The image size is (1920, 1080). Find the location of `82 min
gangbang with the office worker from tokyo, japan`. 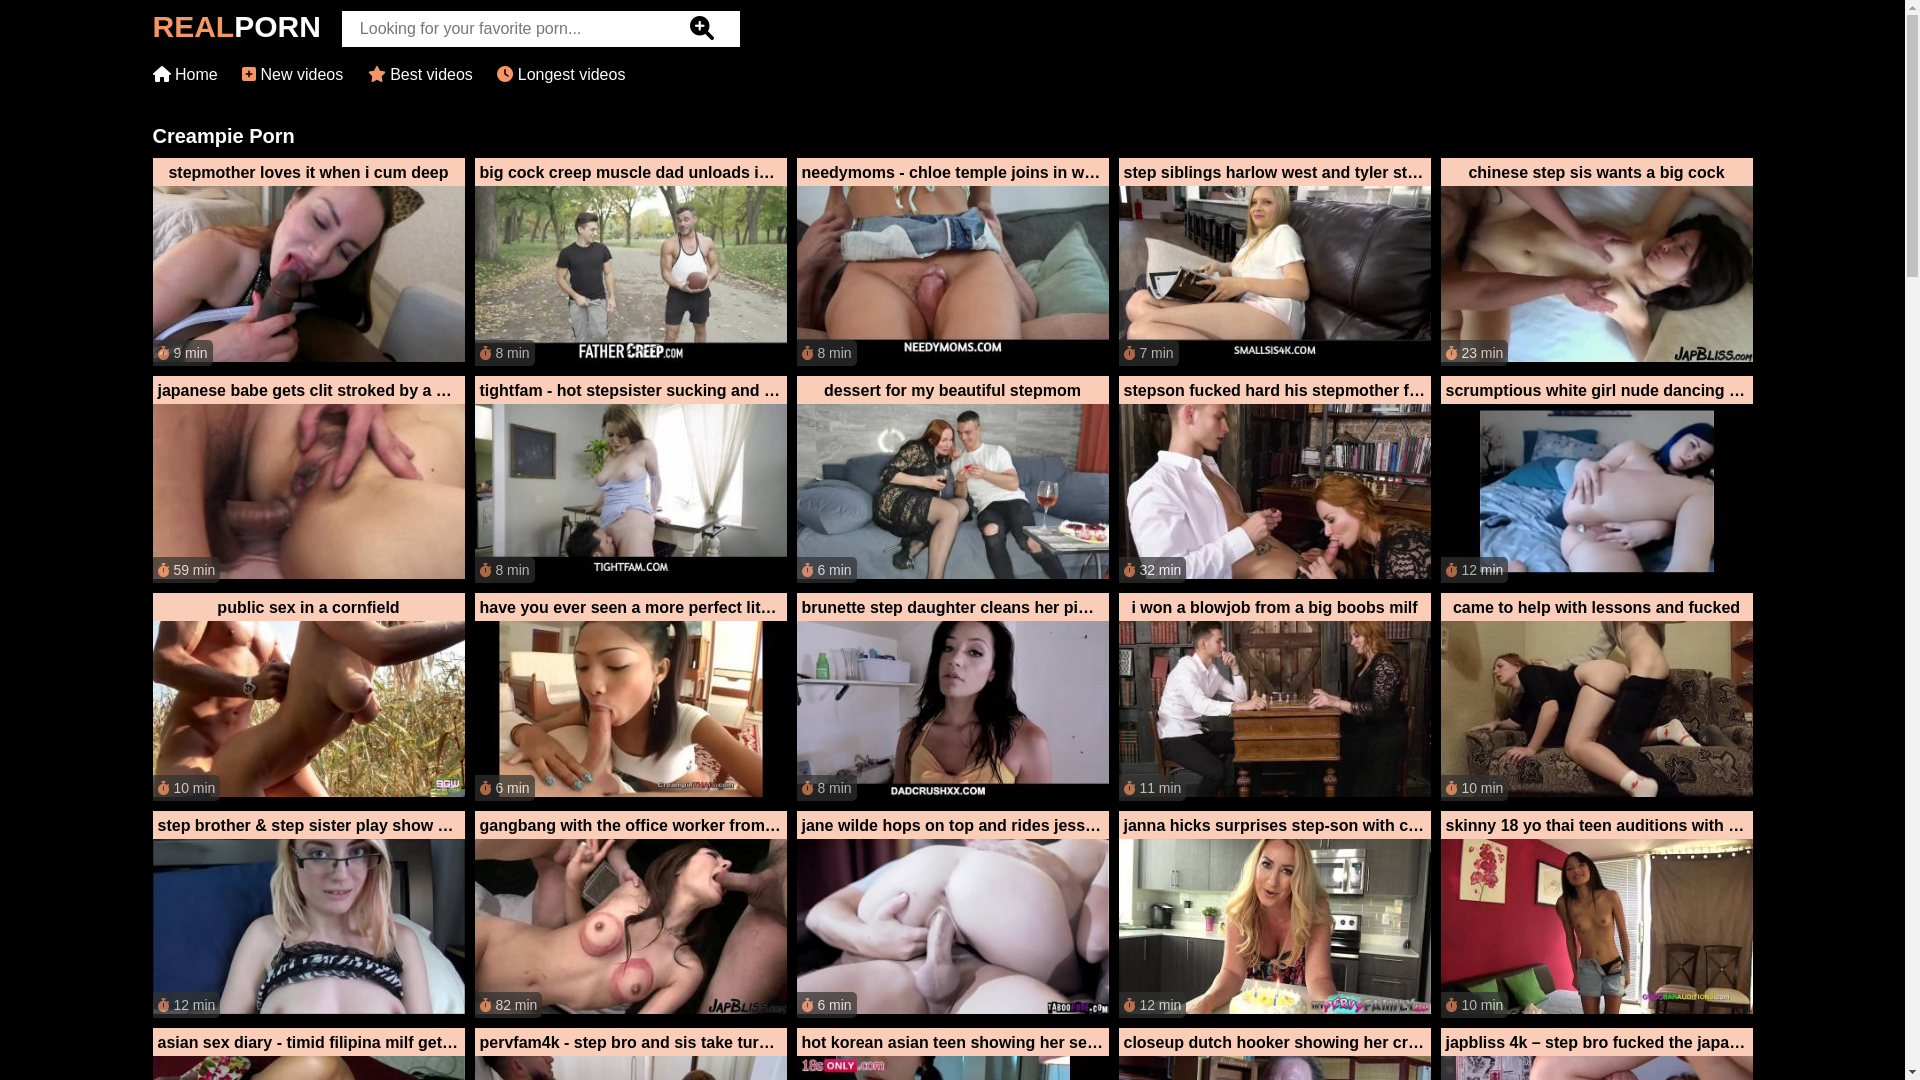

82 min
gangbang with the office worker from tokyo, japan is located at coordinates (630, 914).